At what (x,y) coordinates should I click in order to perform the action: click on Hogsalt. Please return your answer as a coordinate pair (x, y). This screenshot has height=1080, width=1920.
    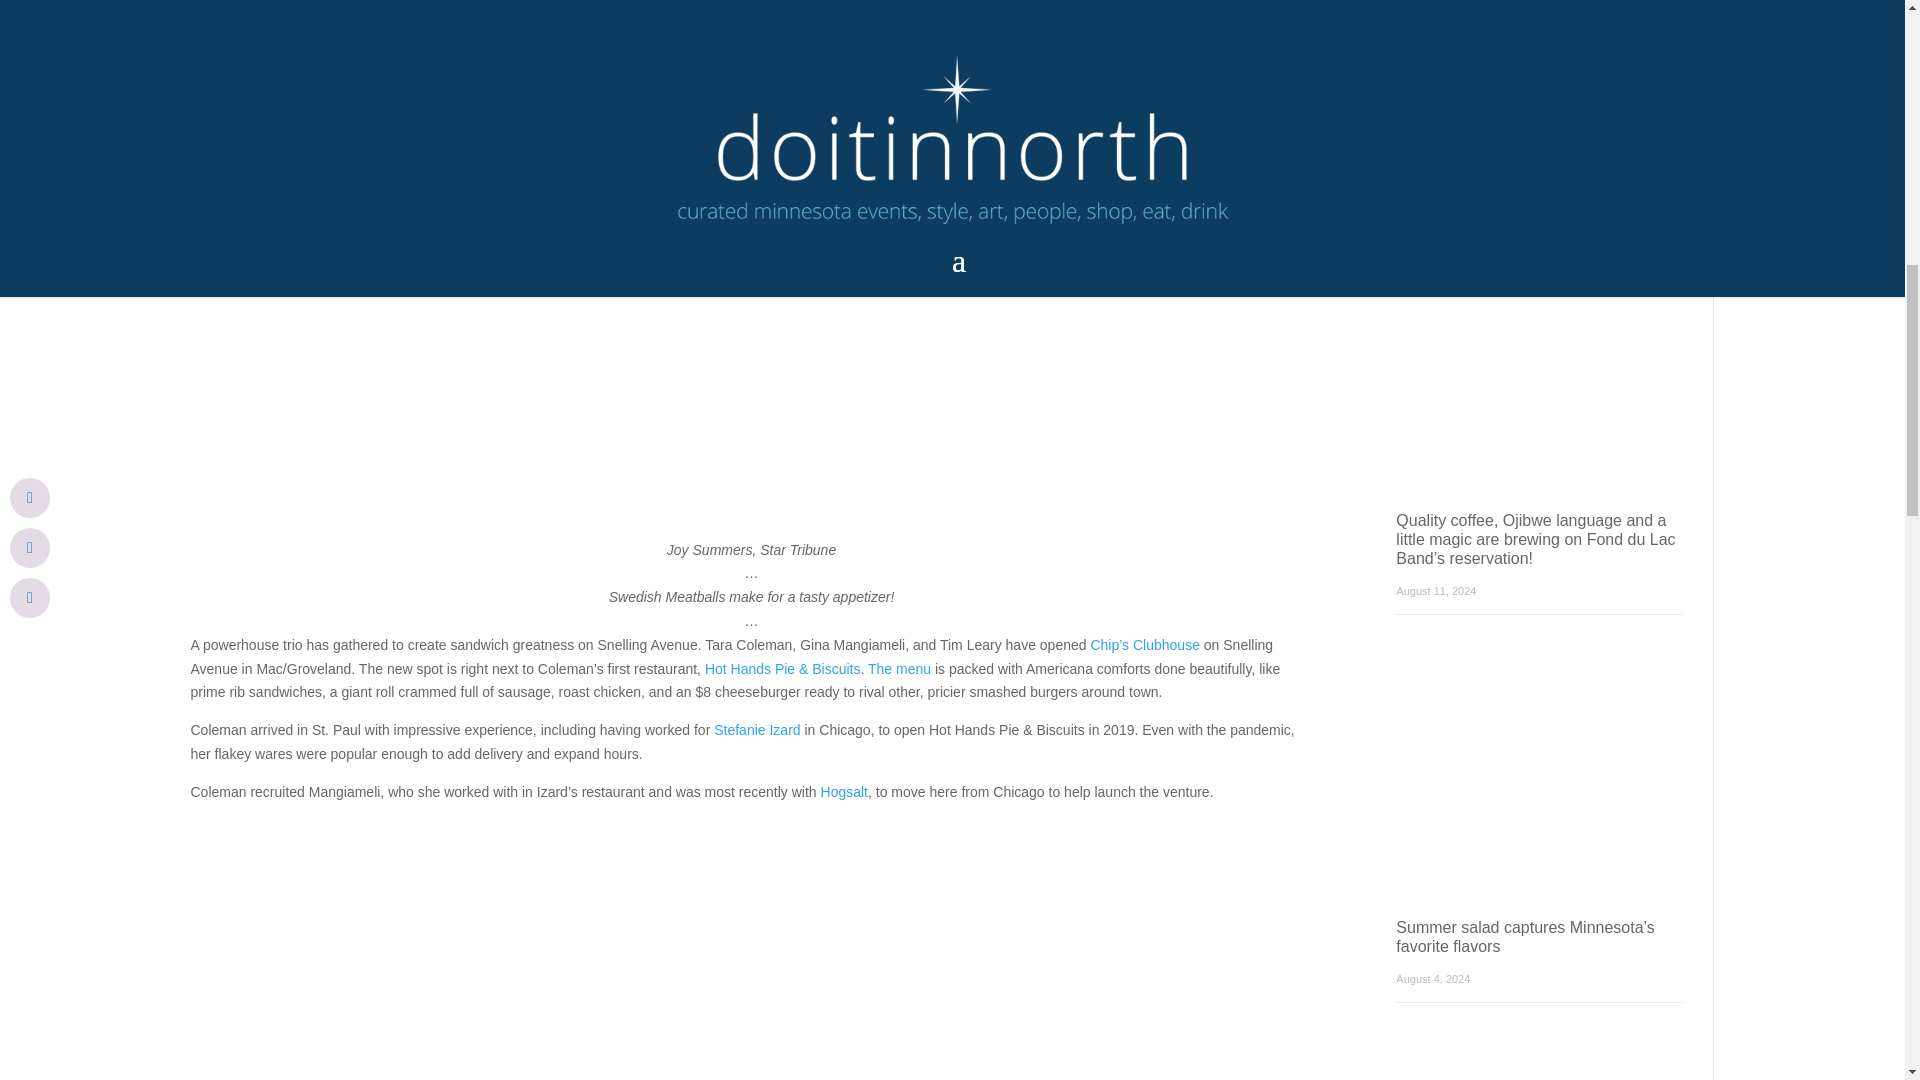
    Looking at the image, I should click on (844, 792).